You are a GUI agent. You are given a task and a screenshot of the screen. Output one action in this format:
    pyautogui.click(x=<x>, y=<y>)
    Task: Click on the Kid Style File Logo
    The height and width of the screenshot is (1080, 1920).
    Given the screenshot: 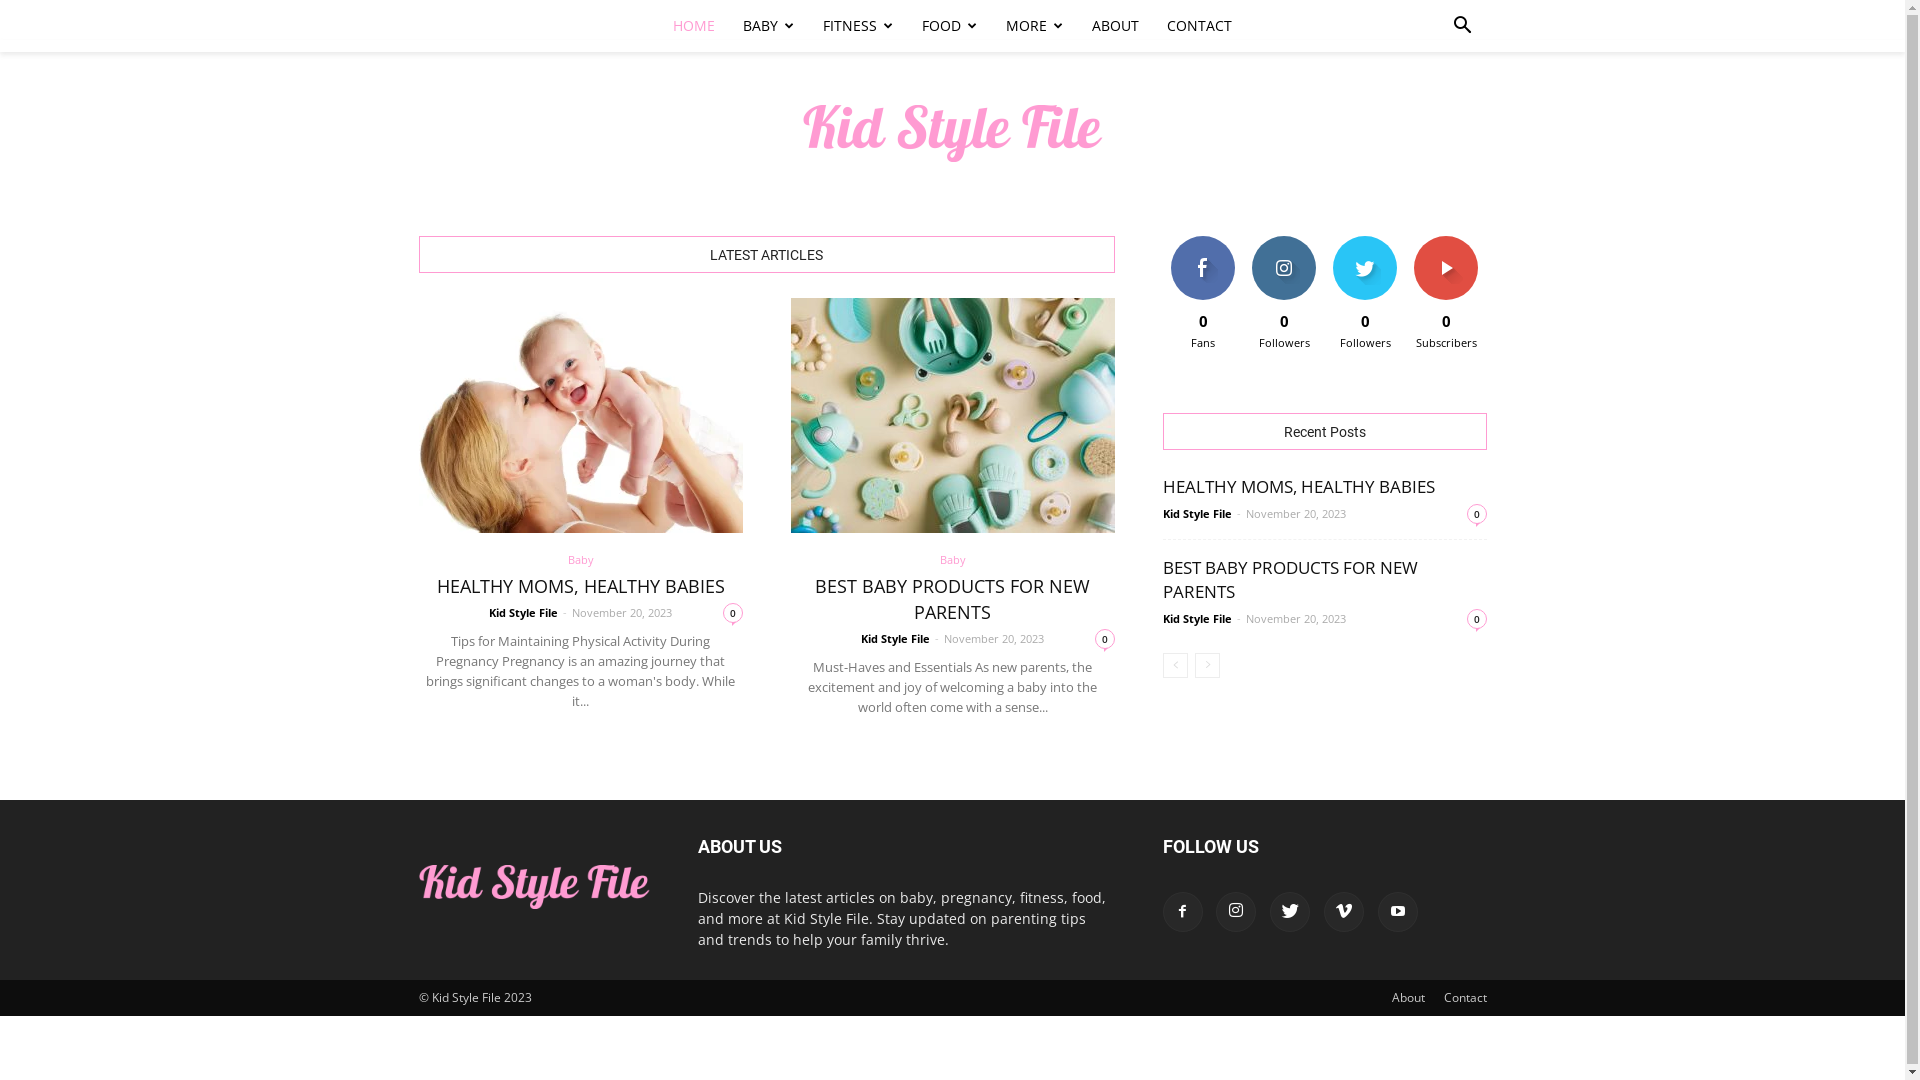 What is the action you would take?
    pyautogui.click(x=952, y=134)
    